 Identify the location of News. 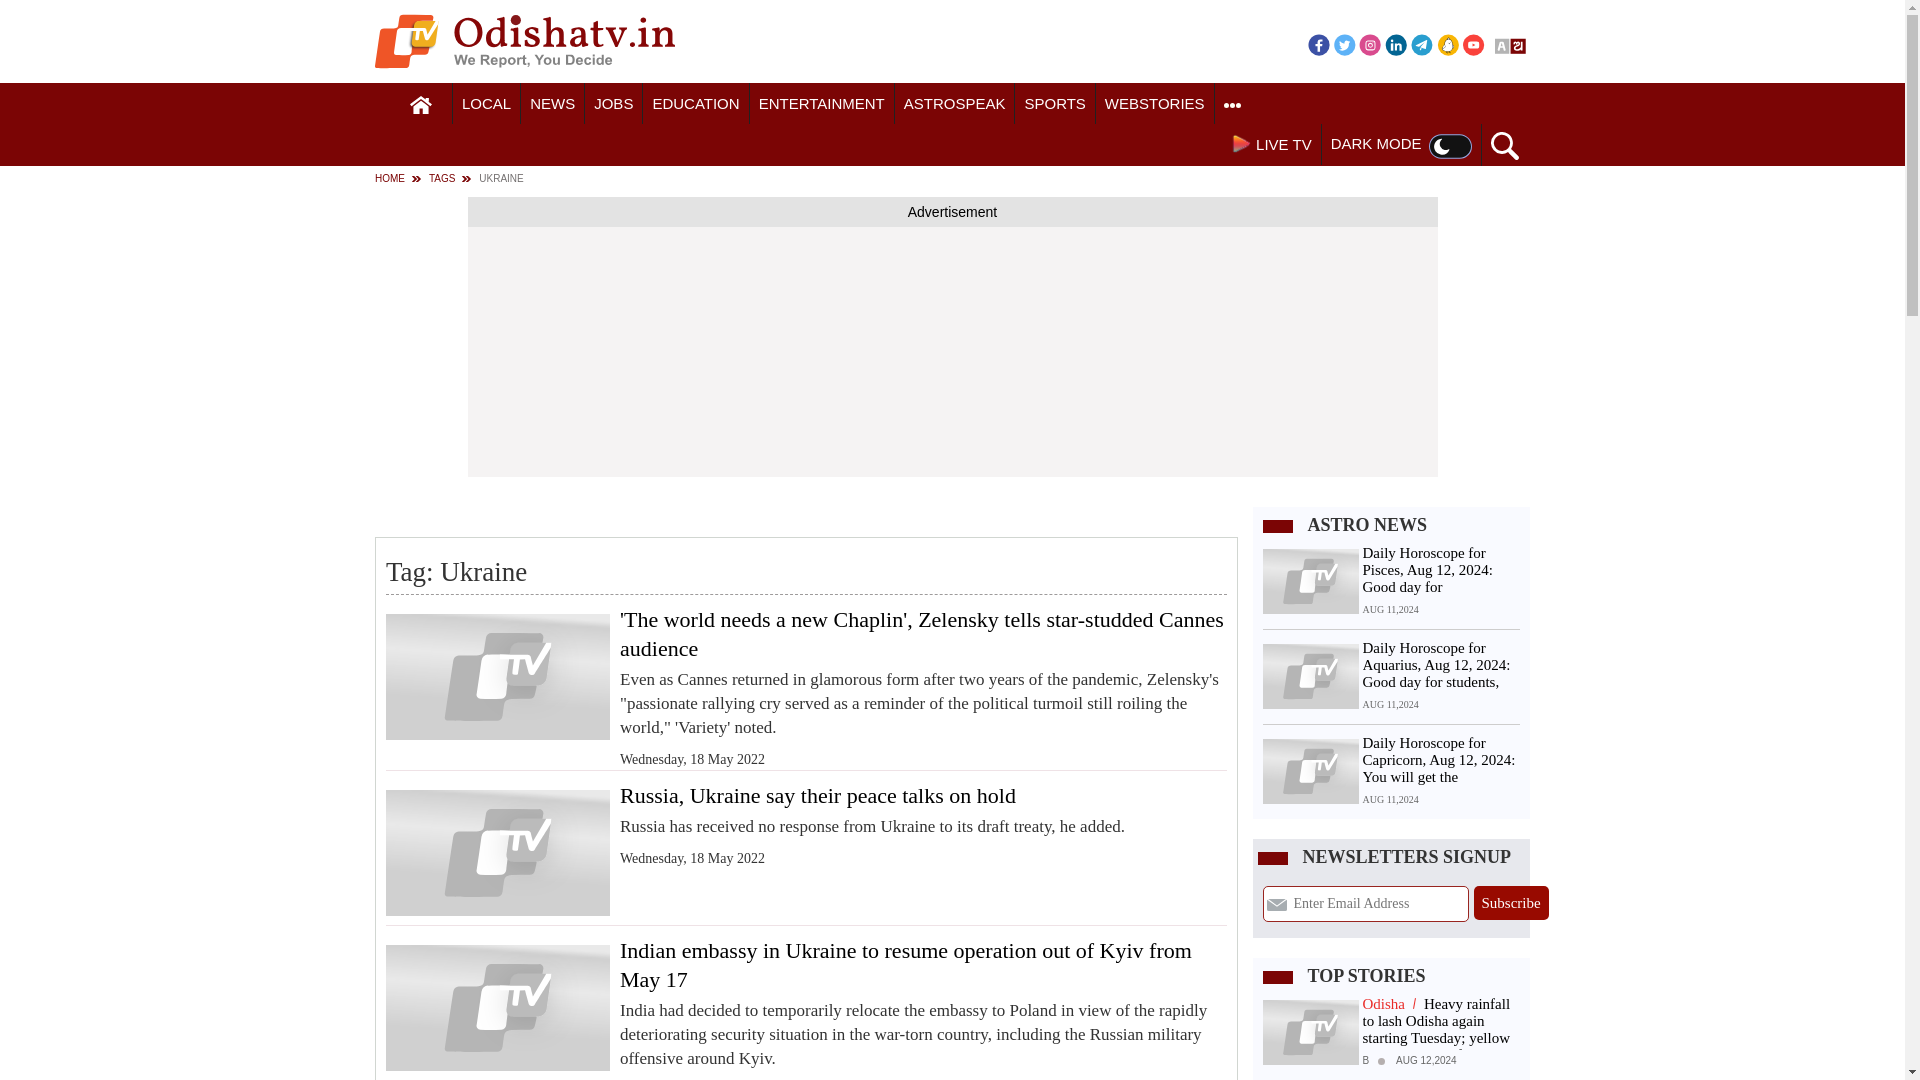
(552, 104).